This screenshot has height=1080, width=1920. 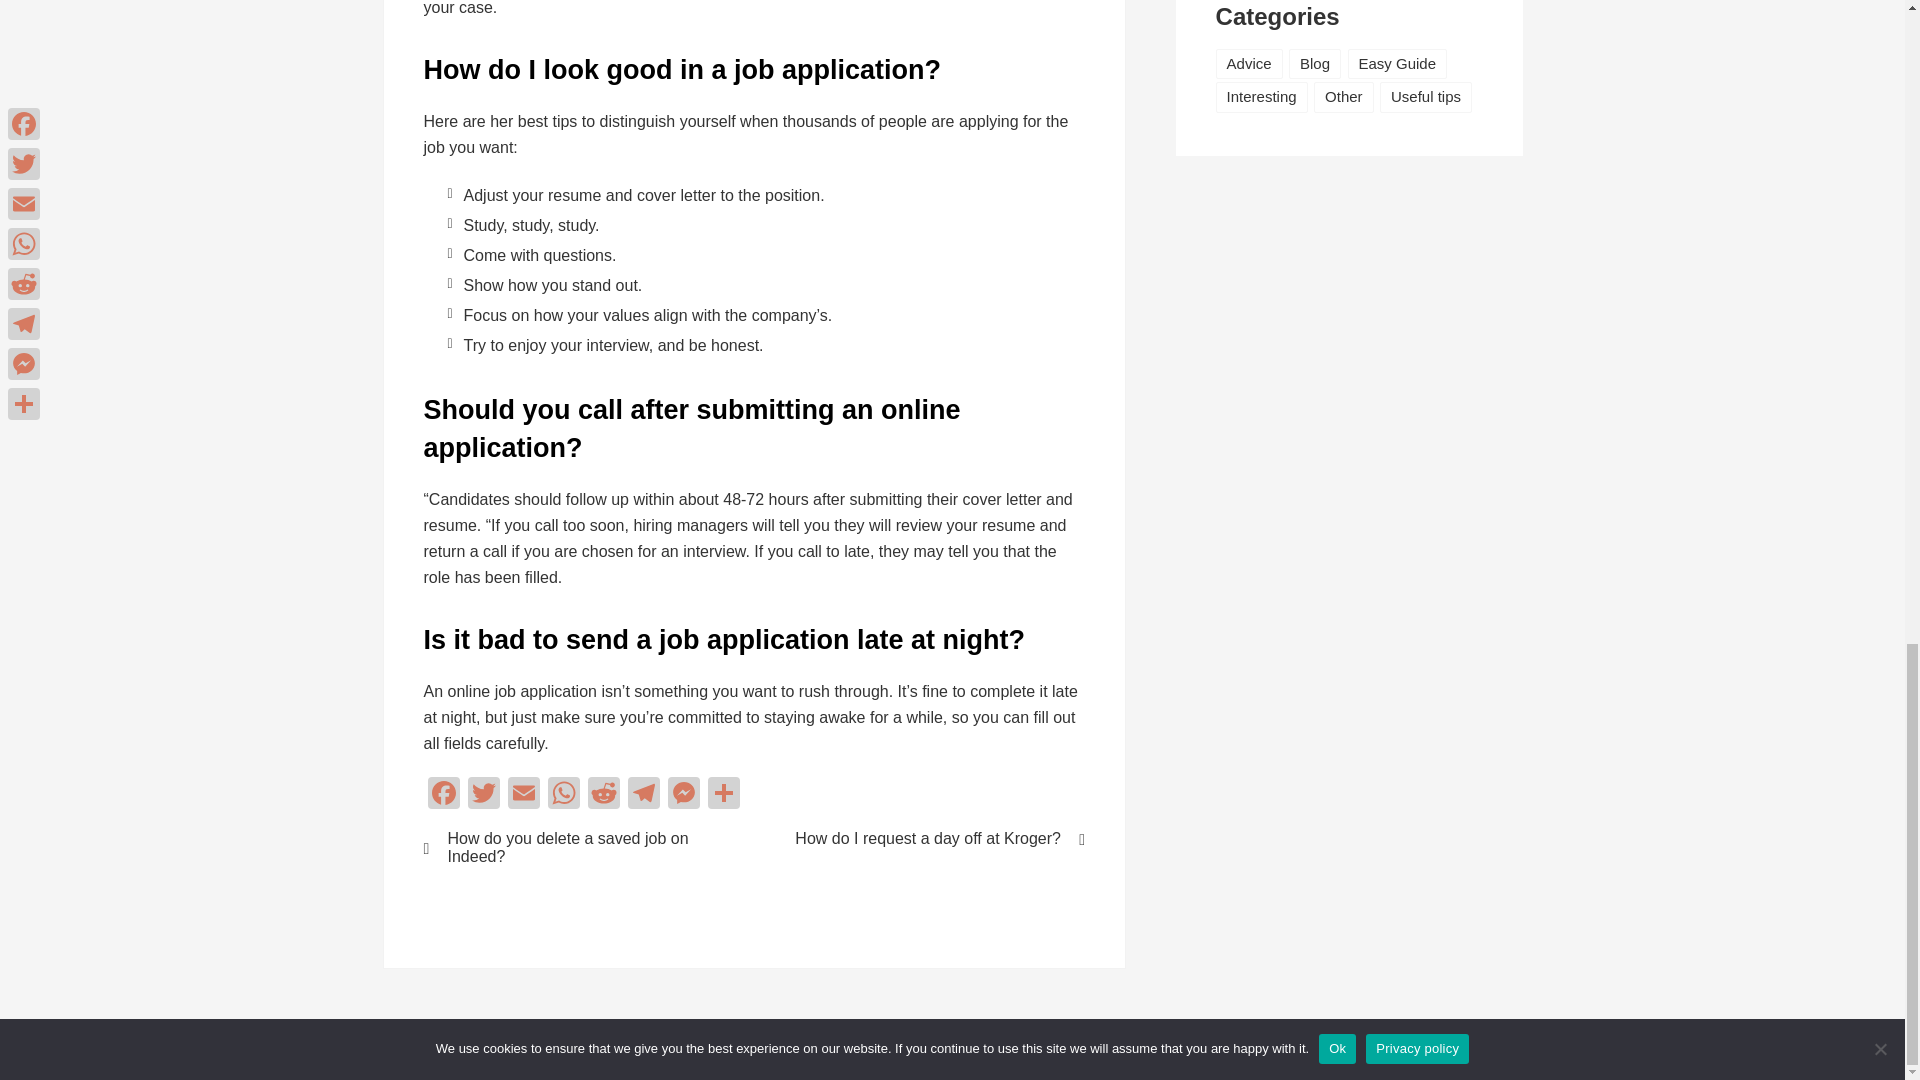 What do you see at coordinates (576, 848) in the screenshot?
I see `How do you delete a saved job on Indeed?` at bounding box center [576, 848].